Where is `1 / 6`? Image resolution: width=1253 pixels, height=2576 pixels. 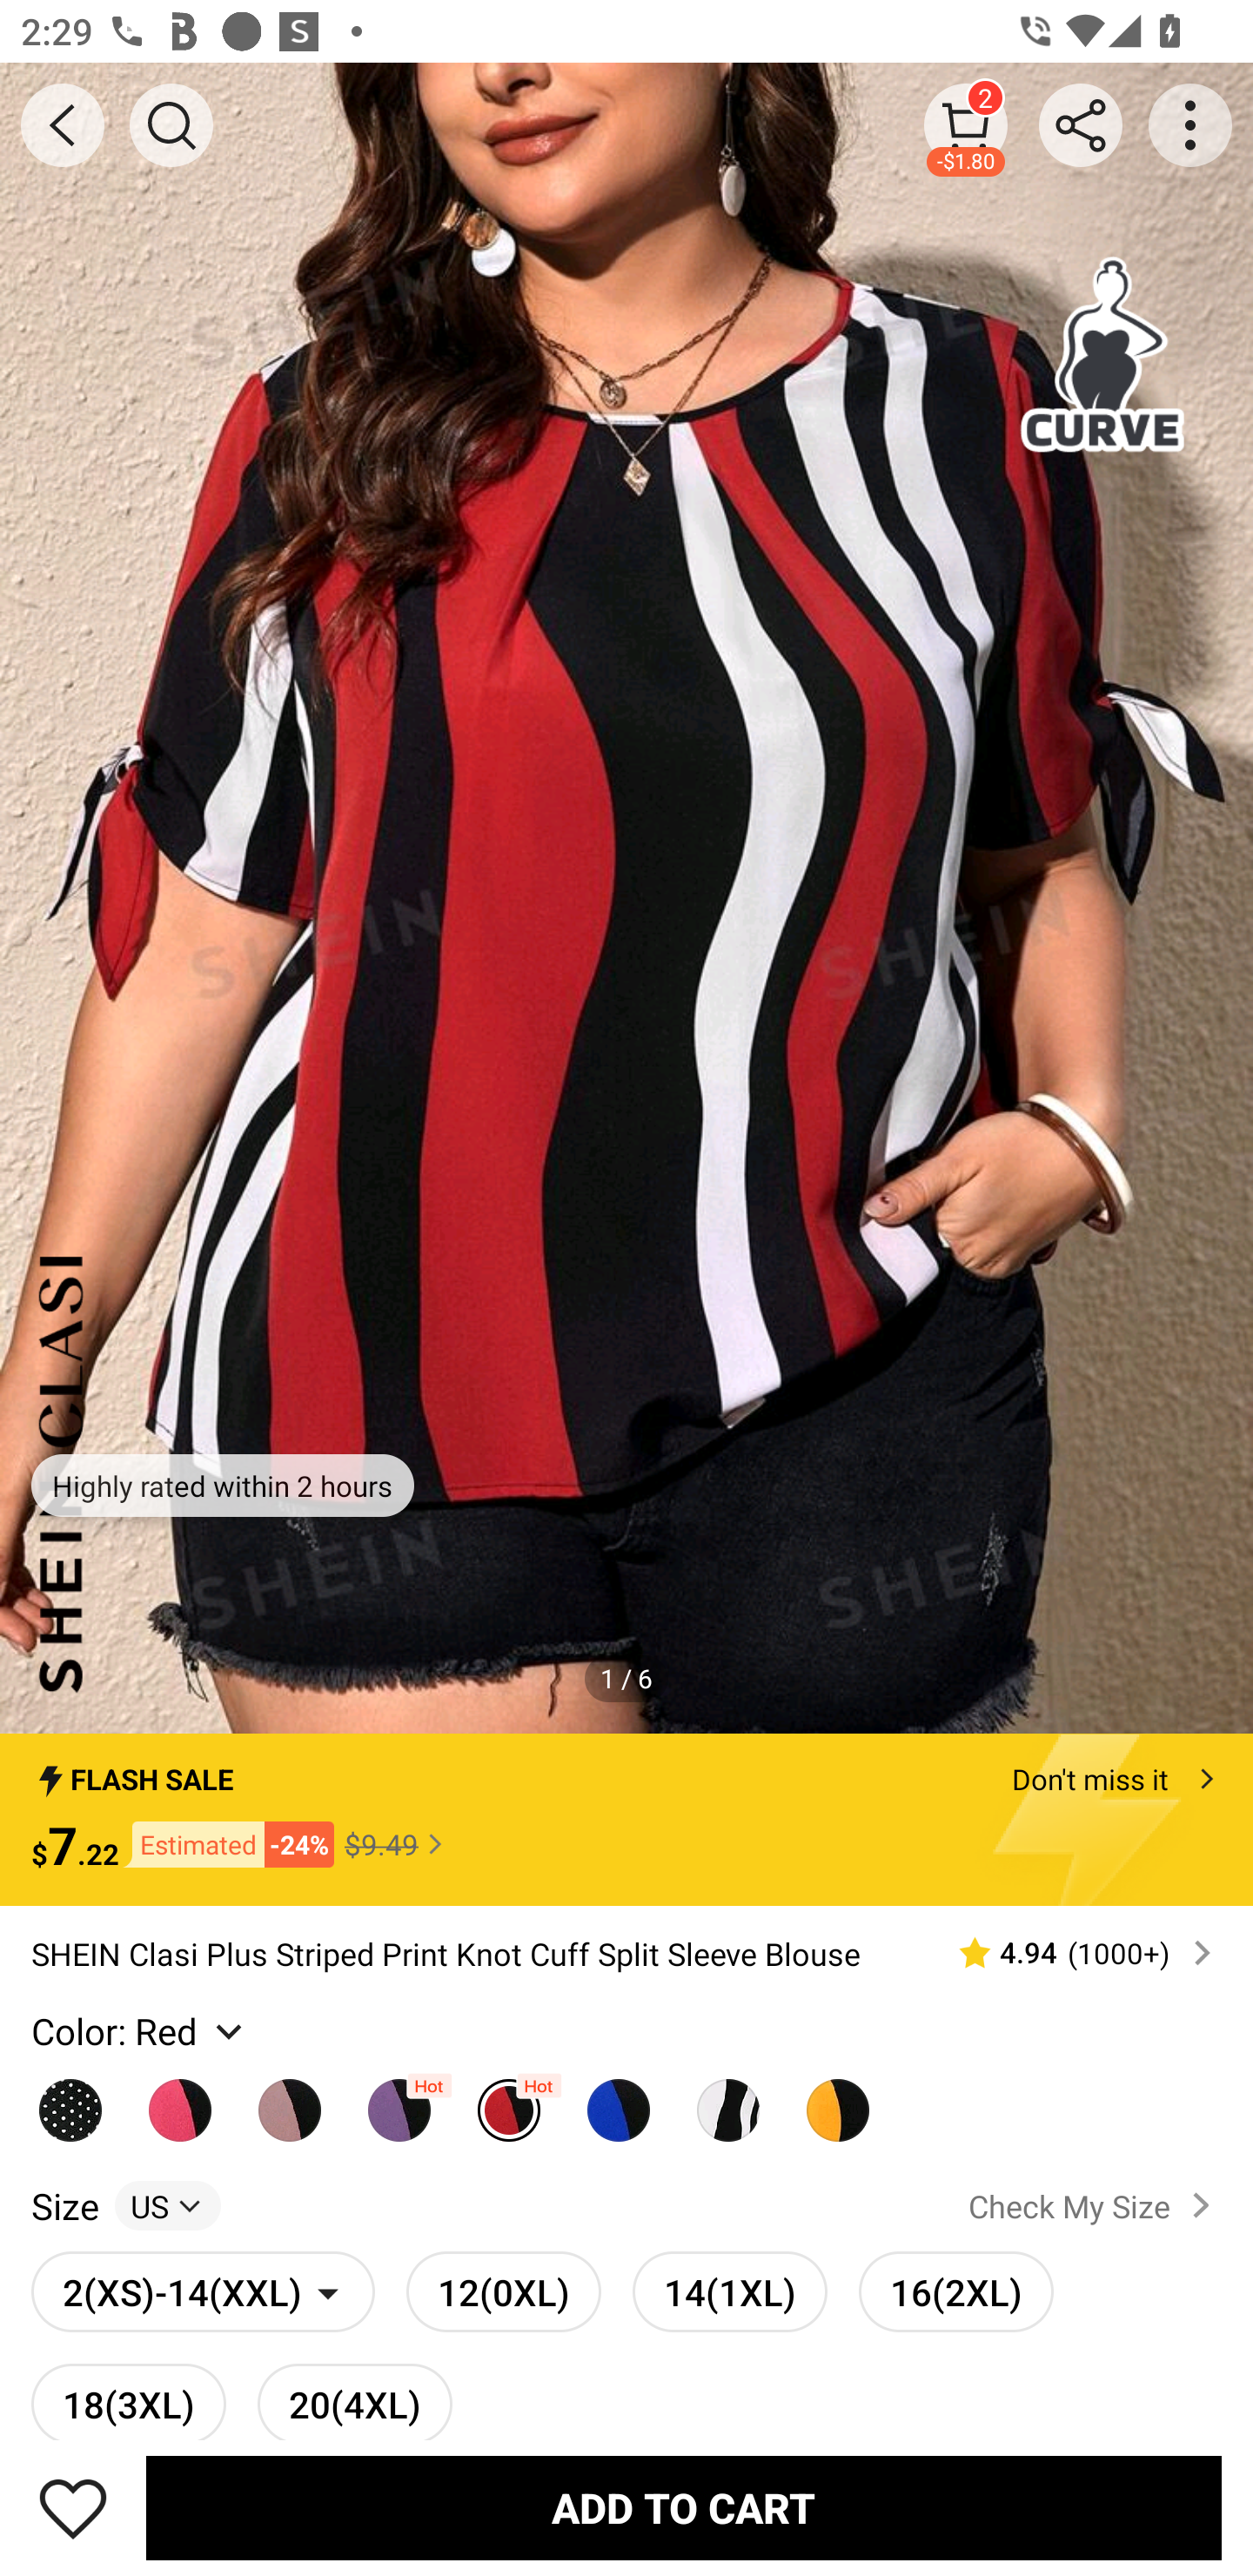
1 / 6 is located at coordinates (626, 1678).